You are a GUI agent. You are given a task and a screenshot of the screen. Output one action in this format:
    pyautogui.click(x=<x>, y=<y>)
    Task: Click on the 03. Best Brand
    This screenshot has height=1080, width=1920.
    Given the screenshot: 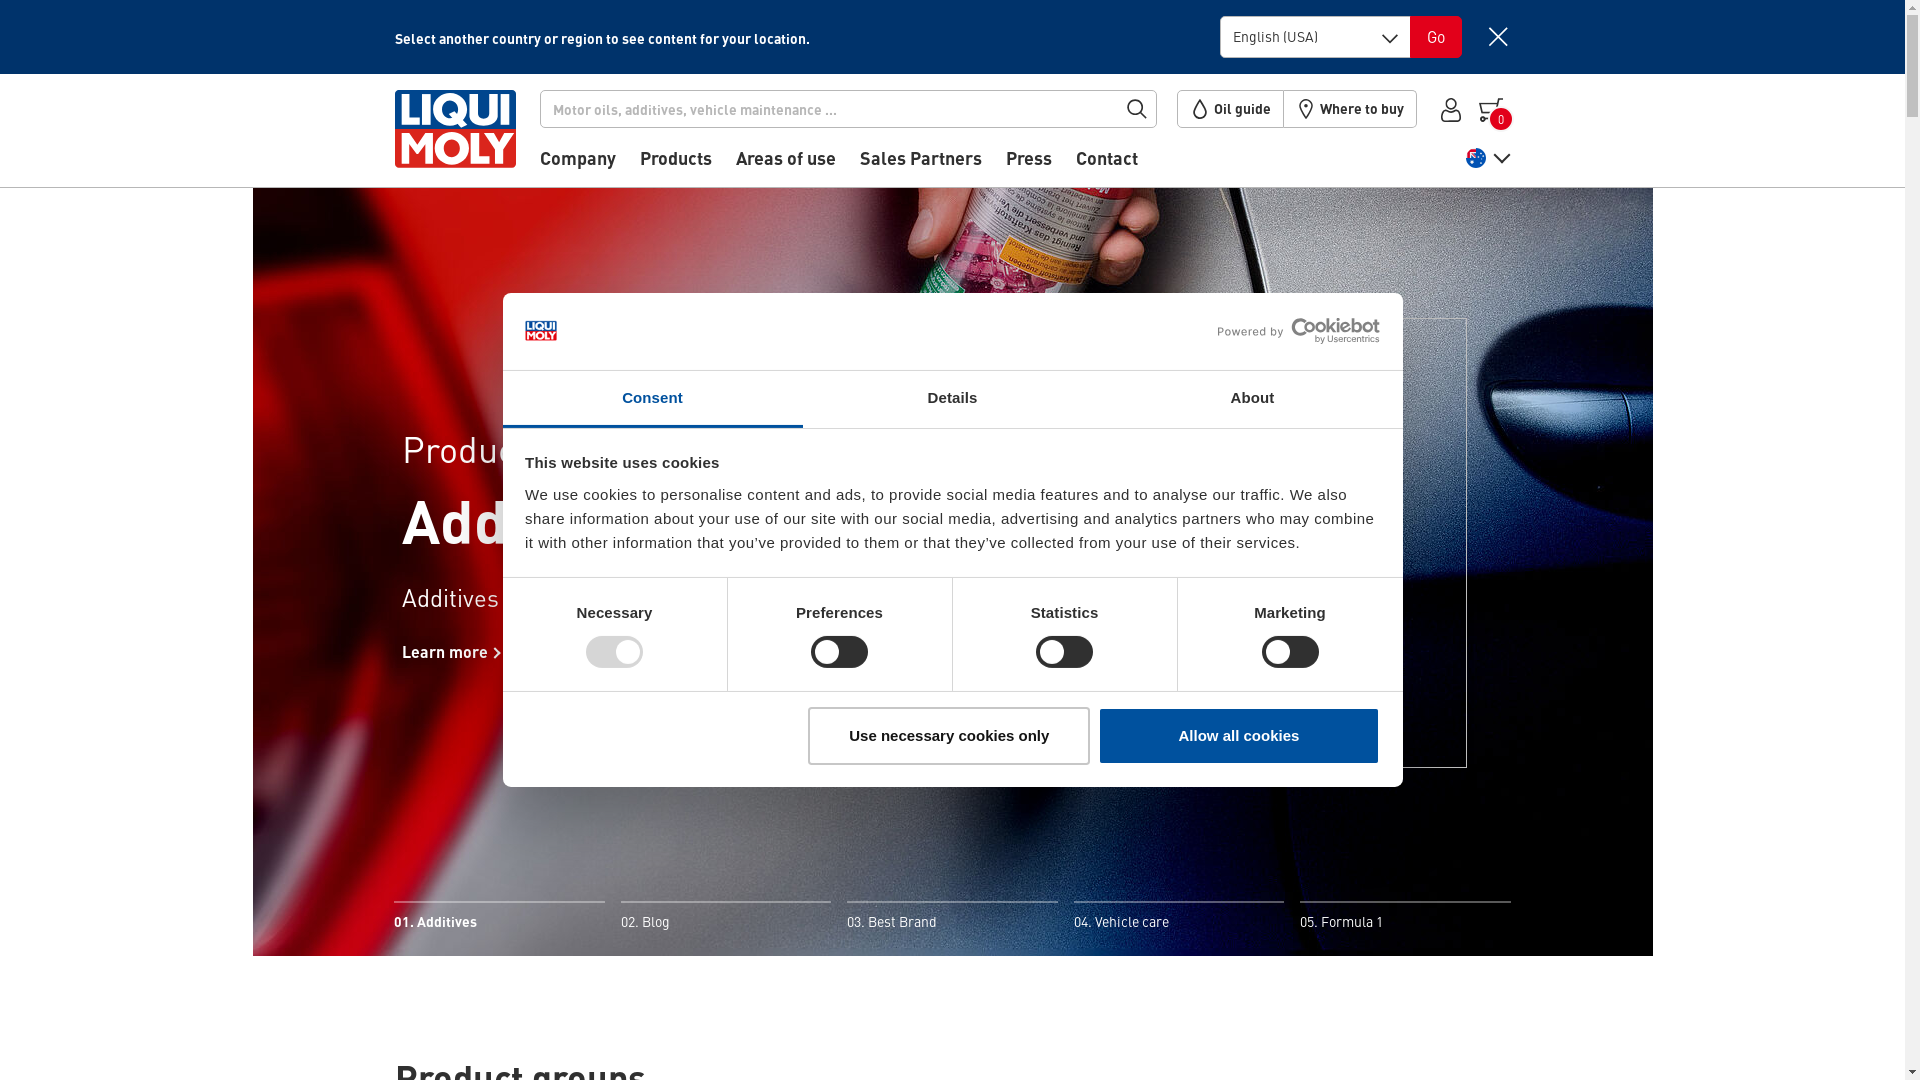 What is the action you would take?
    pyautogui.click(x=952, y=918)
    